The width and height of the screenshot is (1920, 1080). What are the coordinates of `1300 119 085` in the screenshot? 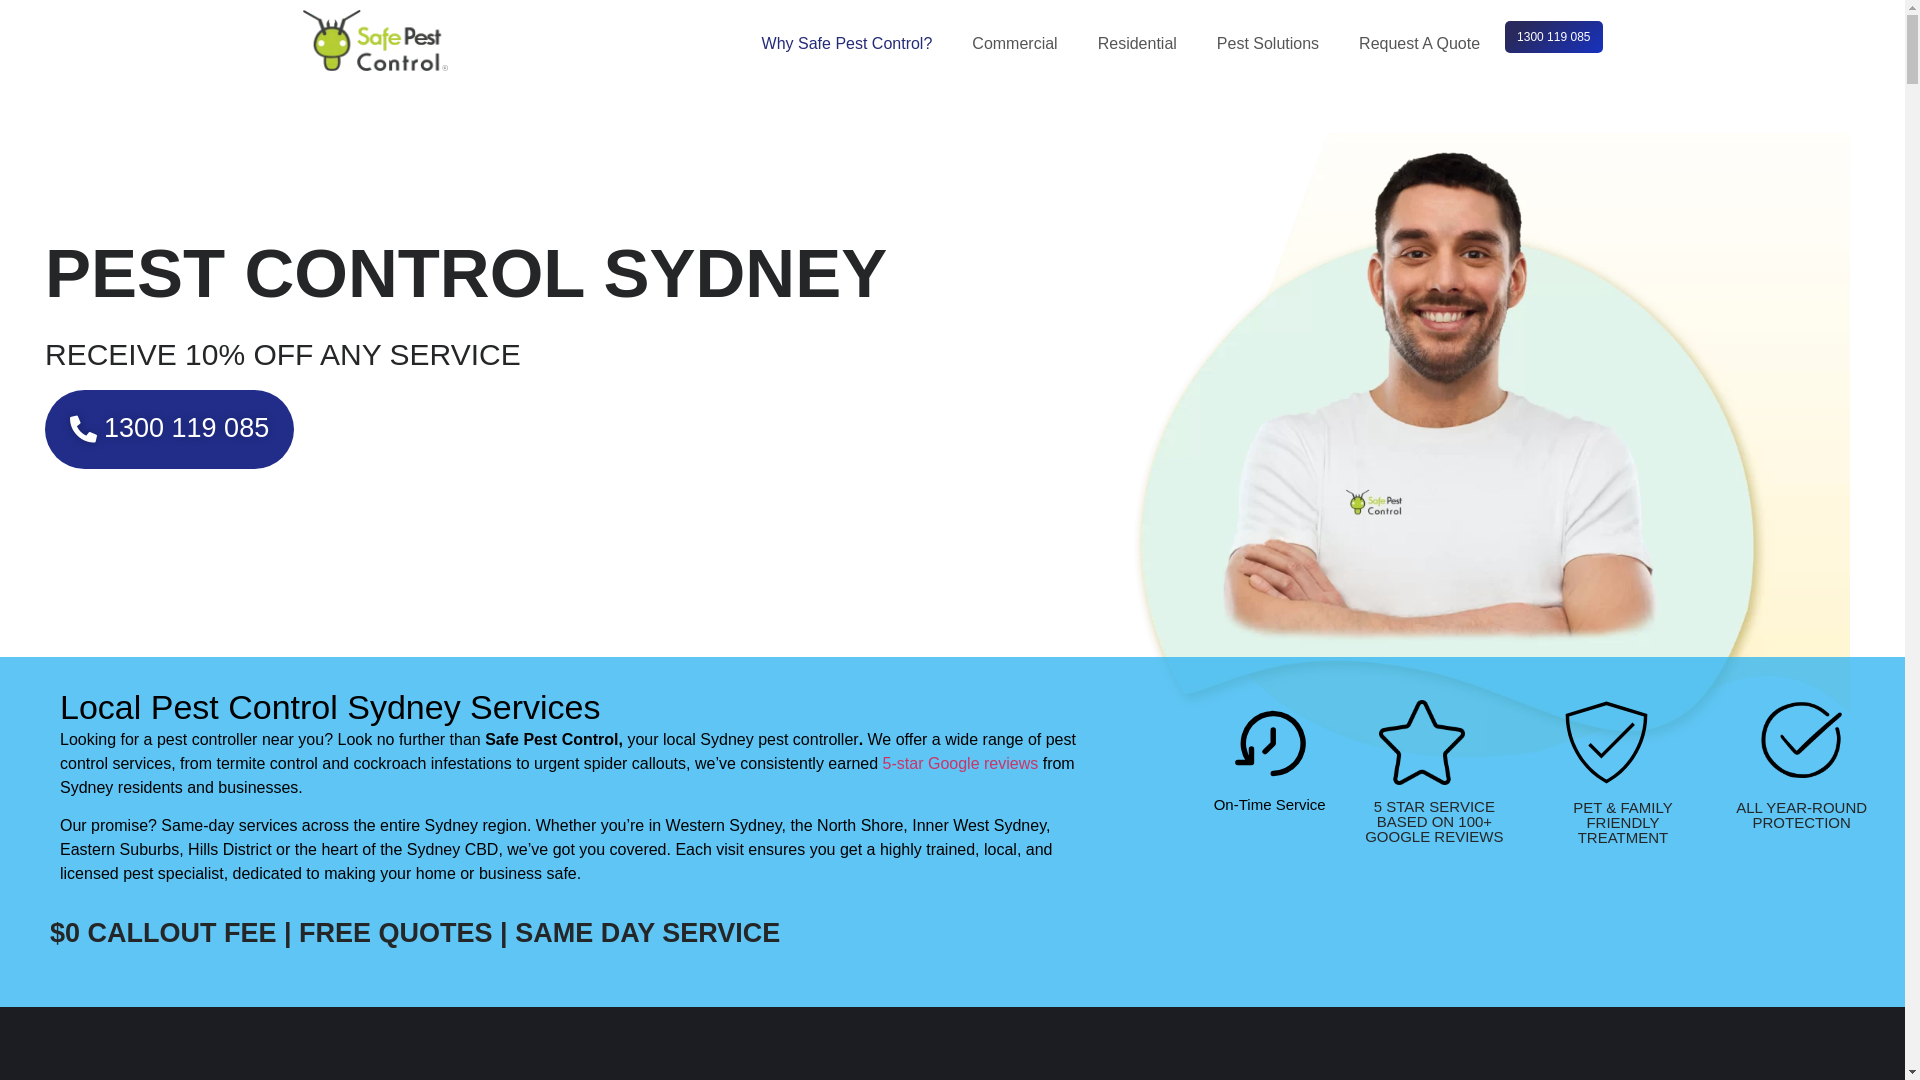 It's located at (170, 430).